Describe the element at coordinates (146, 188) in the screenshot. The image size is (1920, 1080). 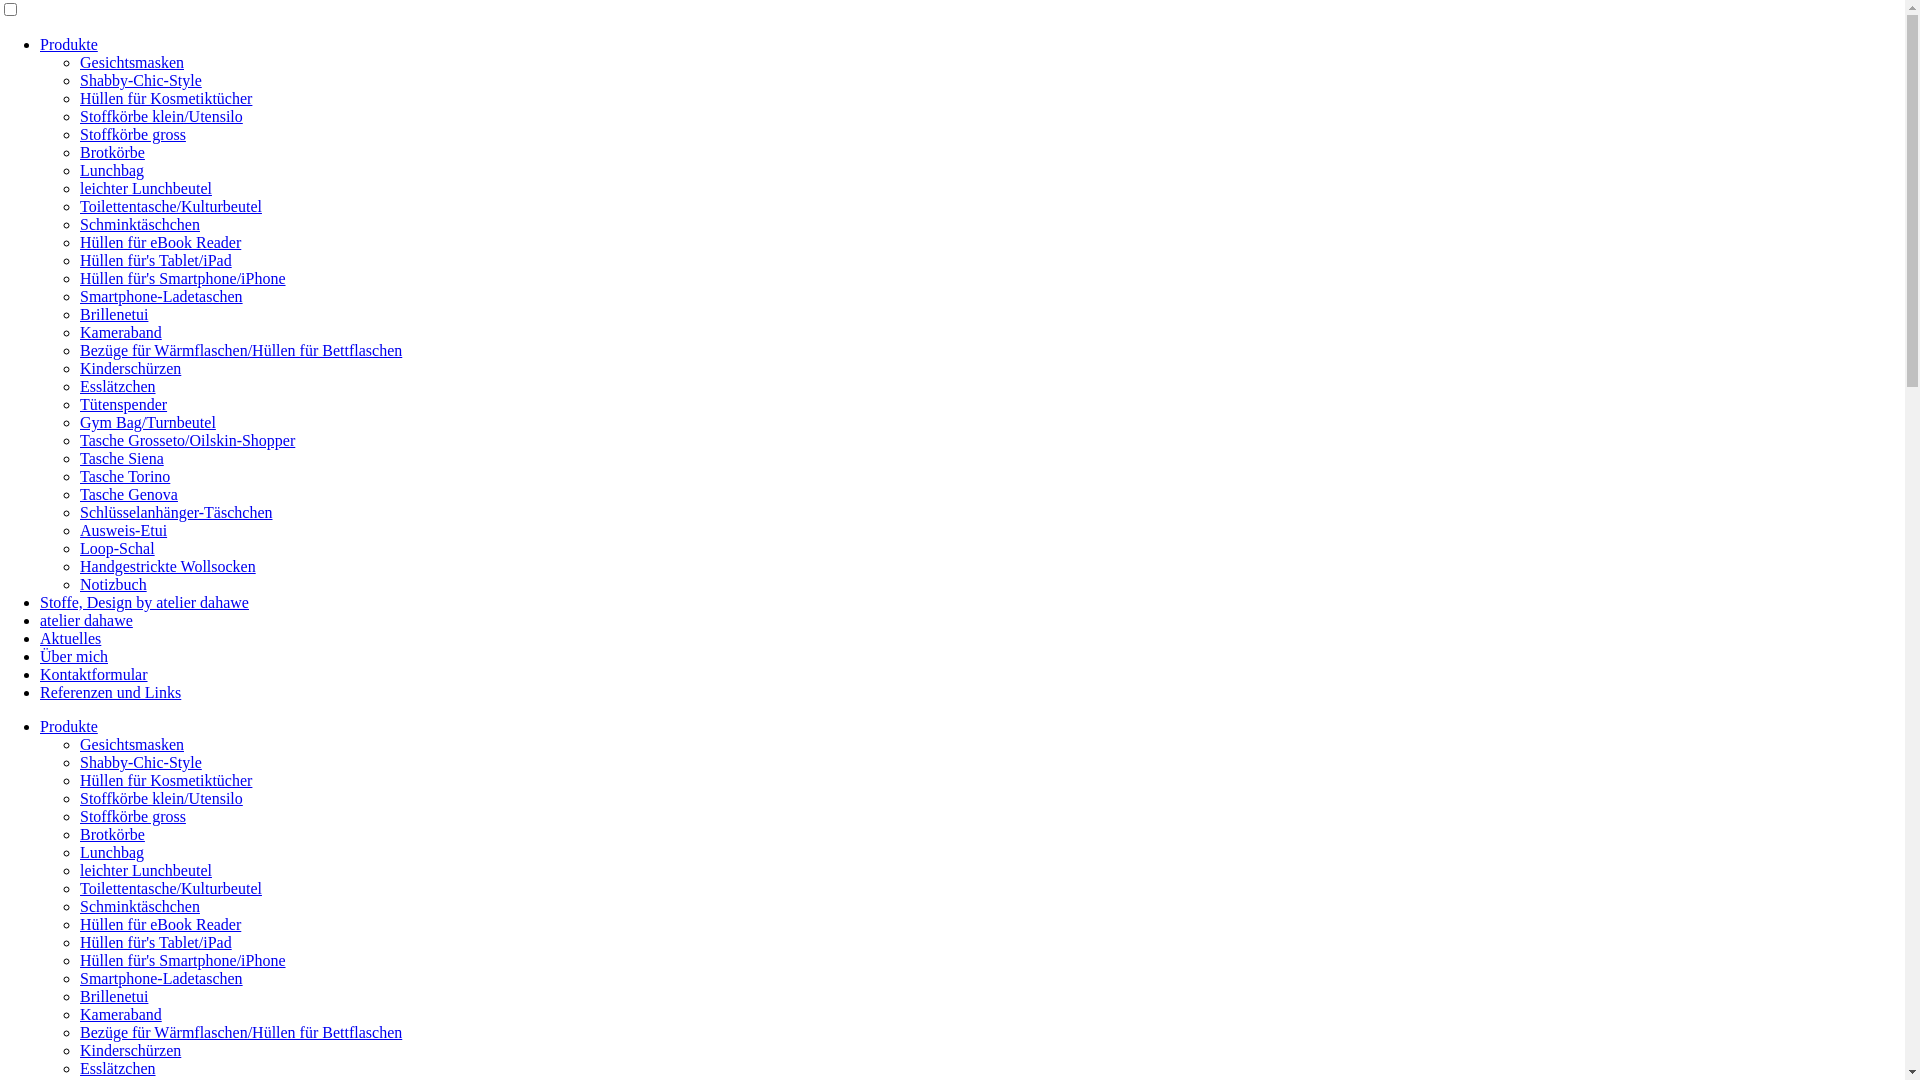
I see `leichter Lunchbeutel` at that location.